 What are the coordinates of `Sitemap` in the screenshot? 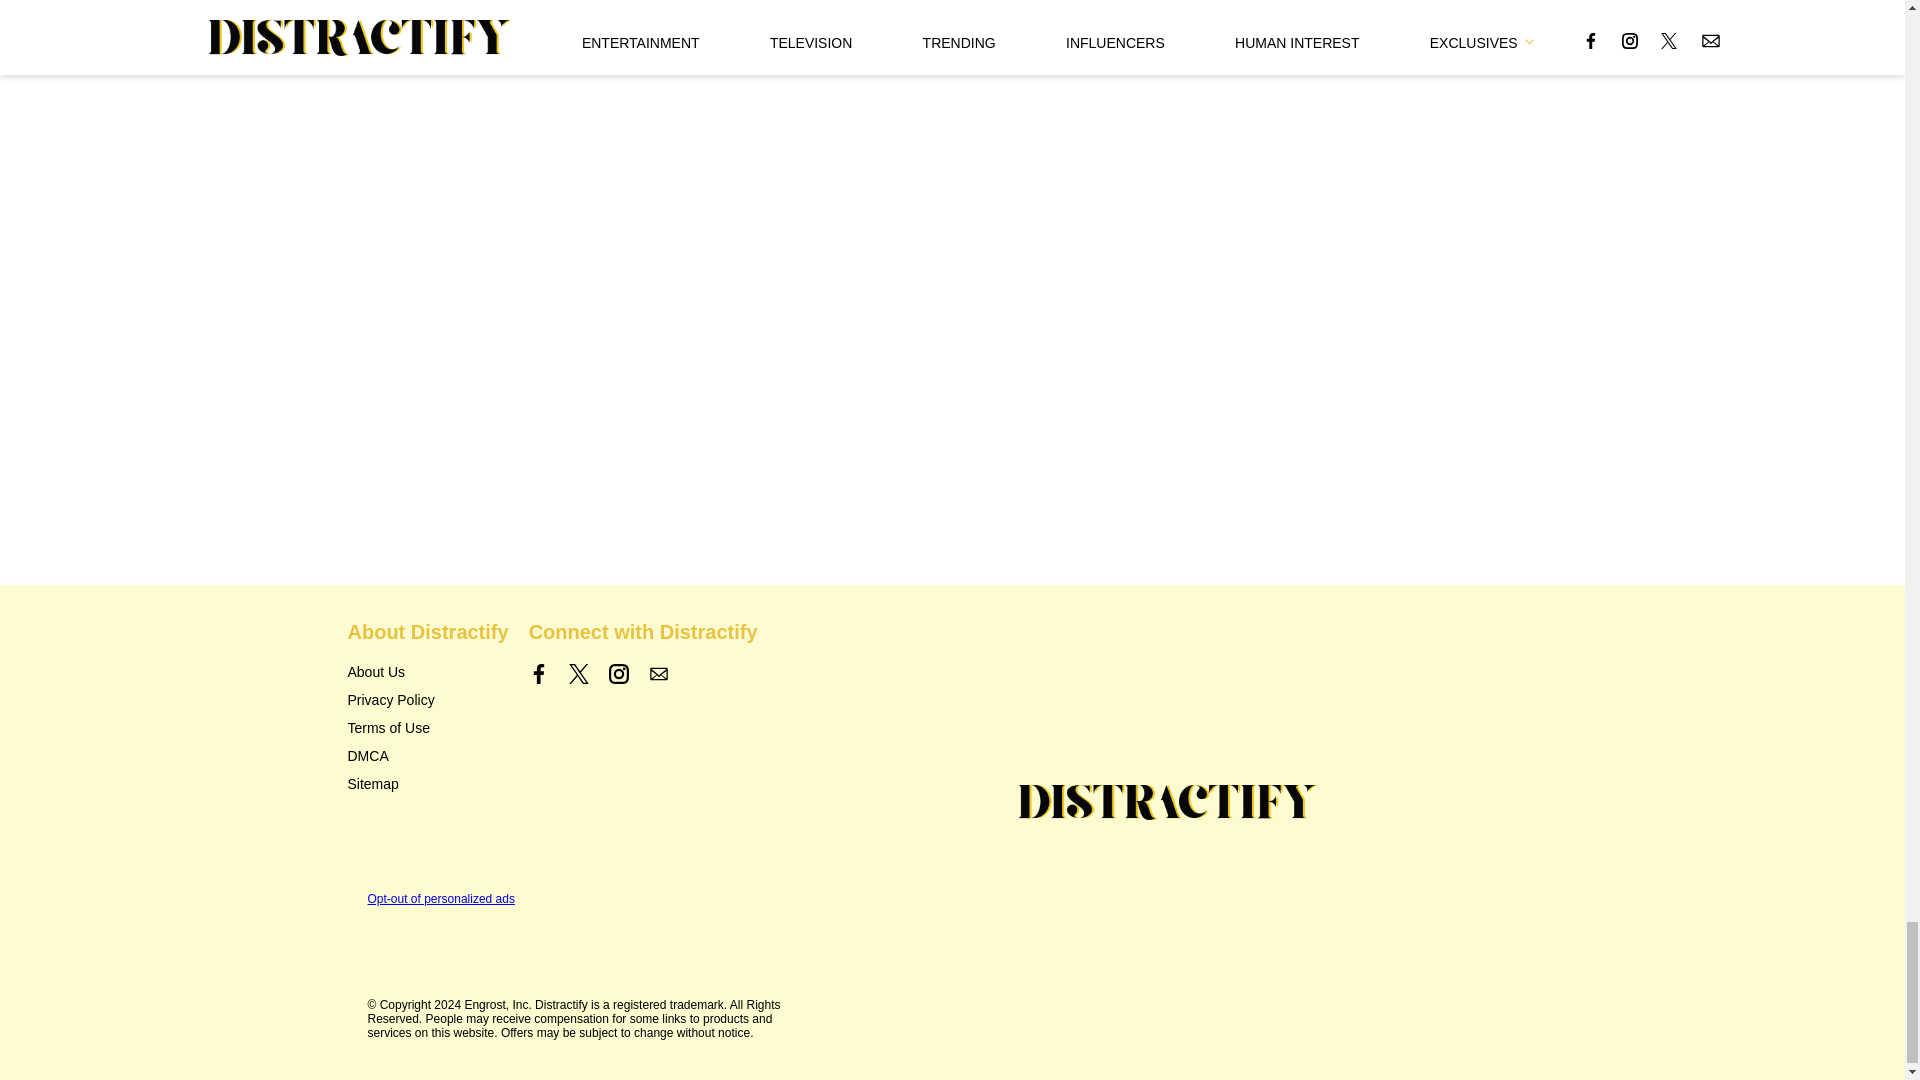 It's located at (373, 784).